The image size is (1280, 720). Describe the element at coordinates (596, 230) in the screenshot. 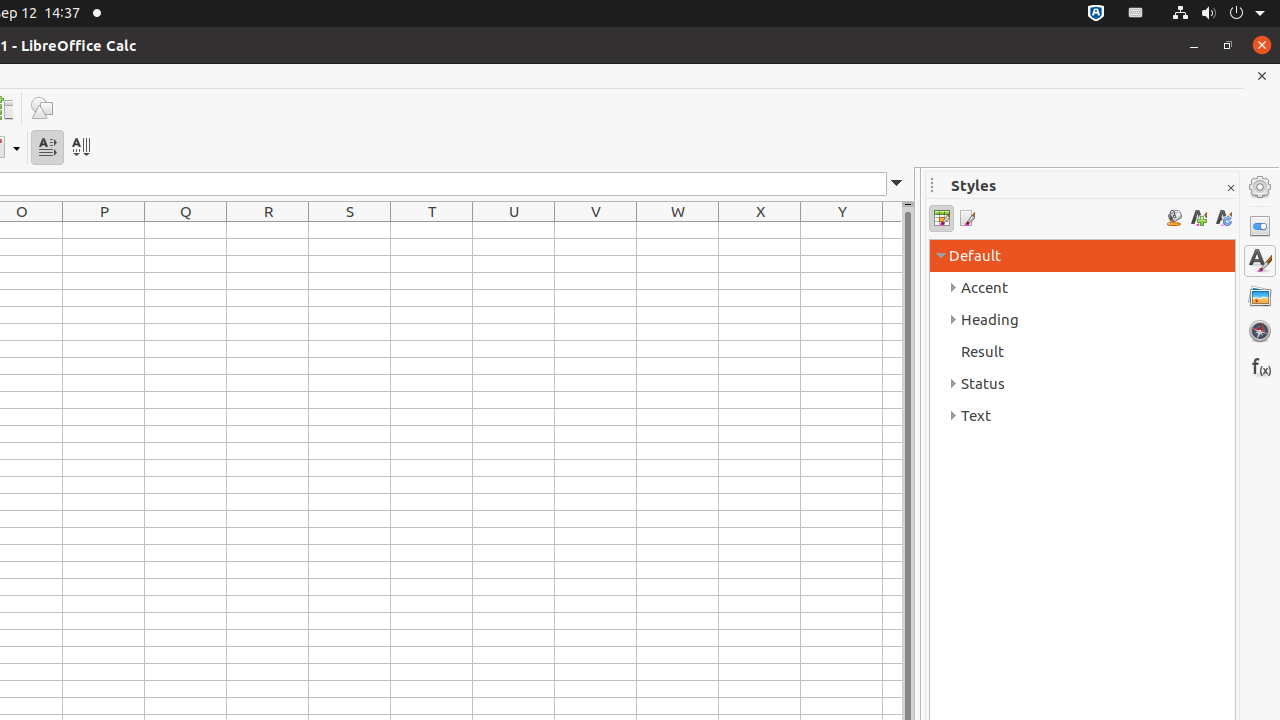

I see `V1` at that location.